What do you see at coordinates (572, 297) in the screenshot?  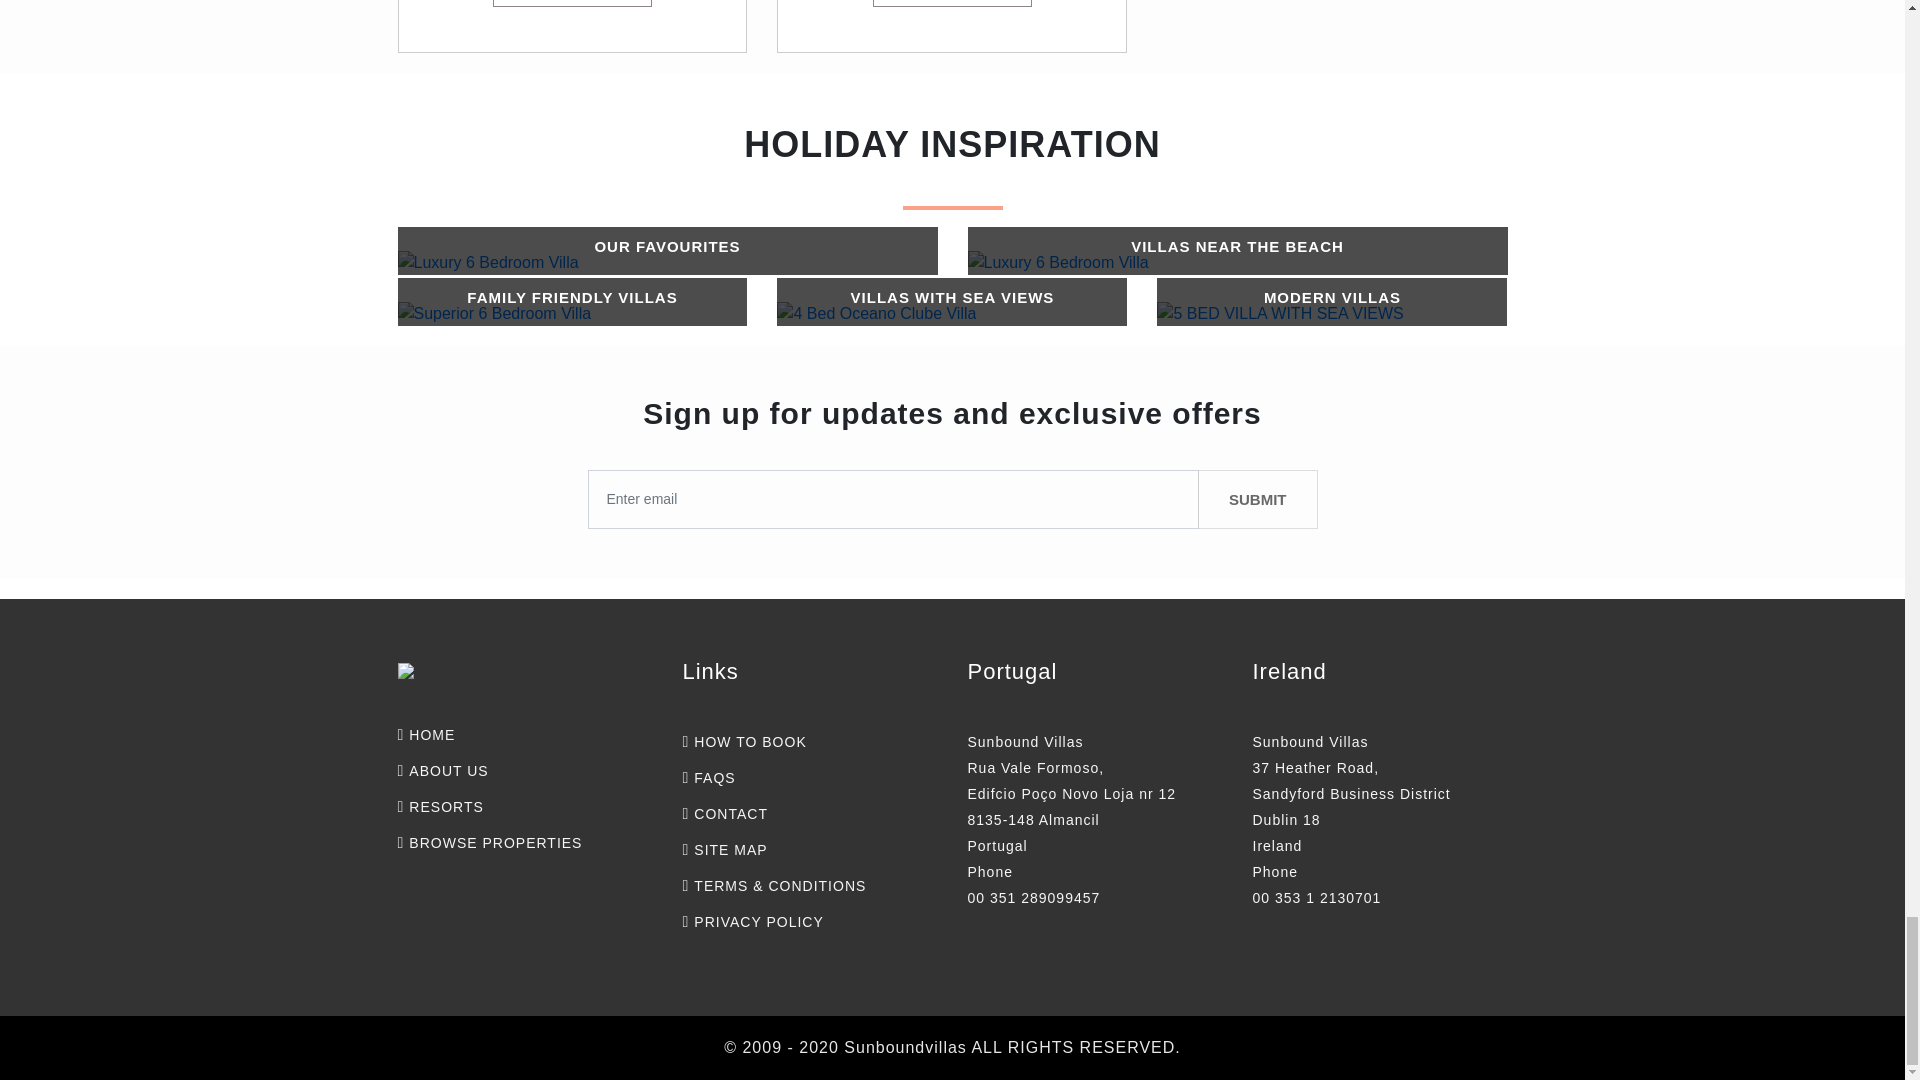 I see `Superior 6 Bedroom Villa` at bounding box center [572, 297].